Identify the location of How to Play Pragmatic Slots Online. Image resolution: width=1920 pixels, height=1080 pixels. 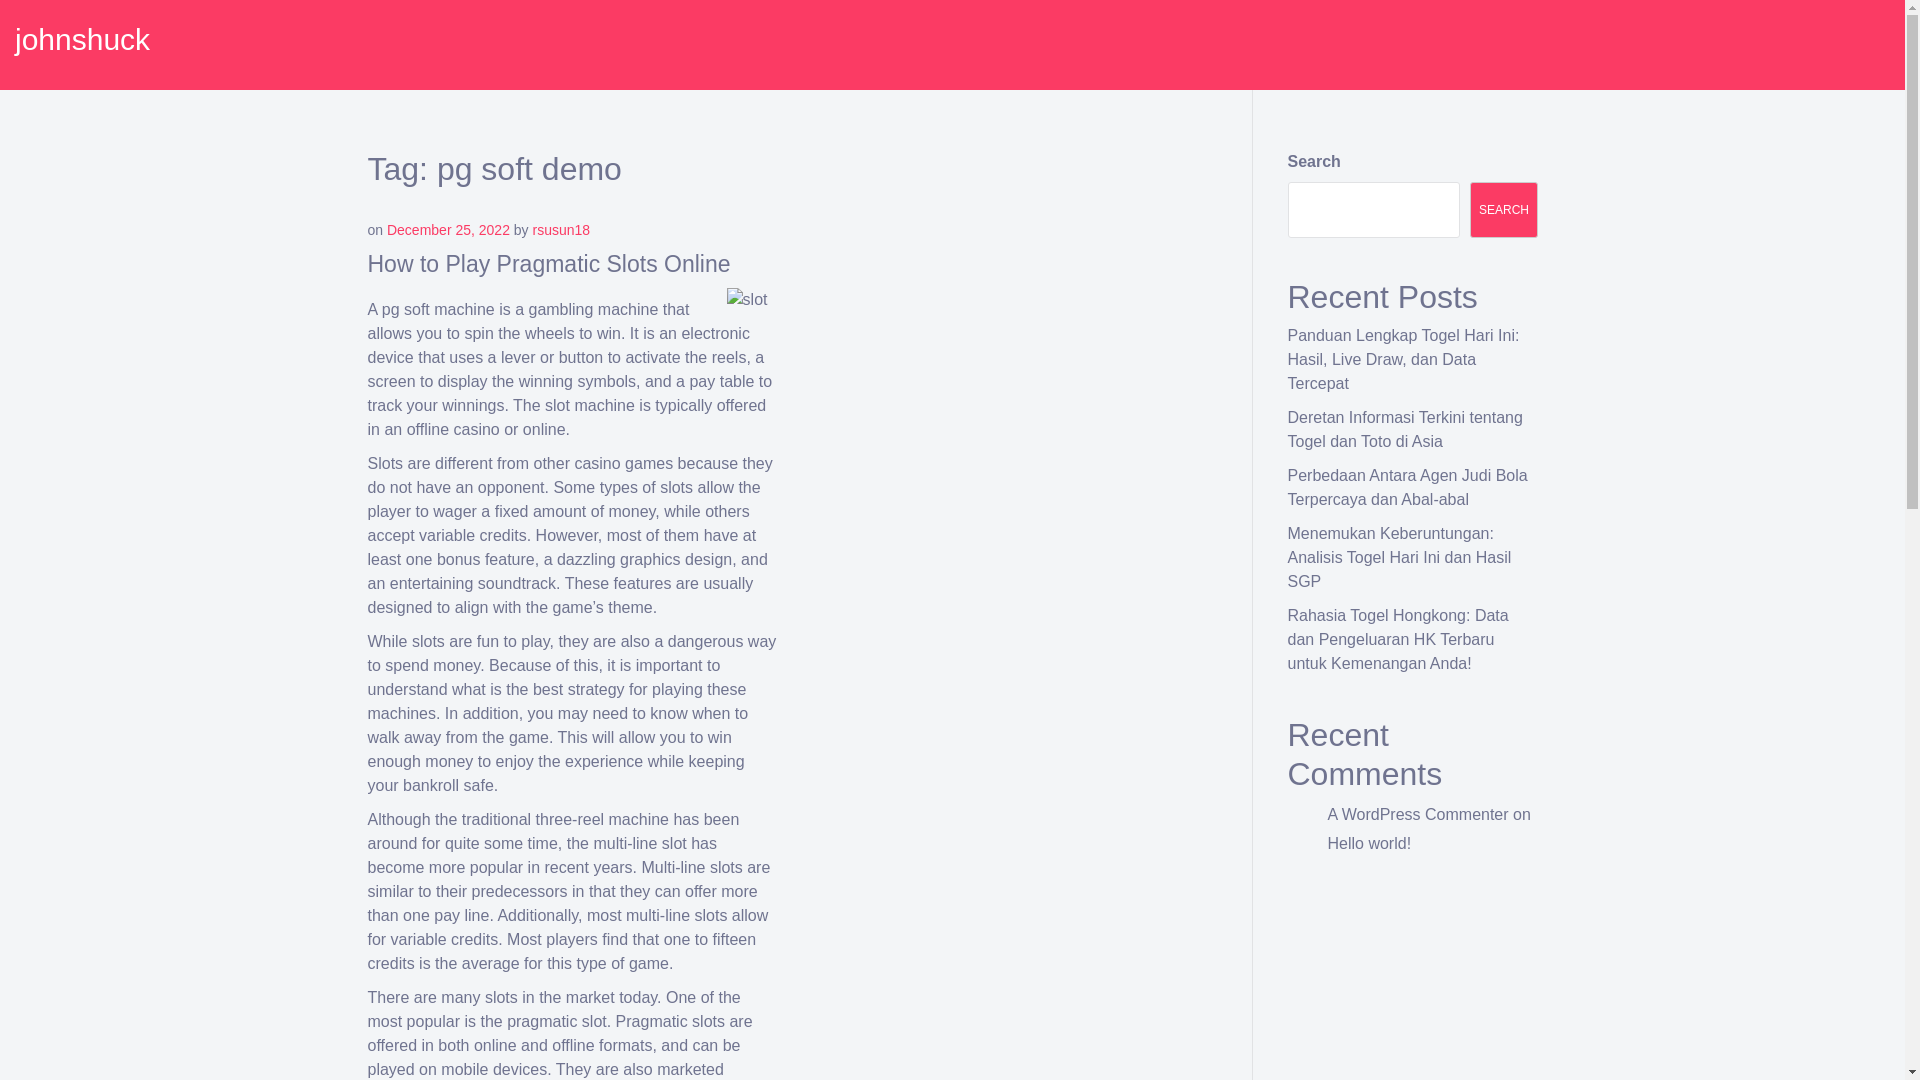
(550, 263).